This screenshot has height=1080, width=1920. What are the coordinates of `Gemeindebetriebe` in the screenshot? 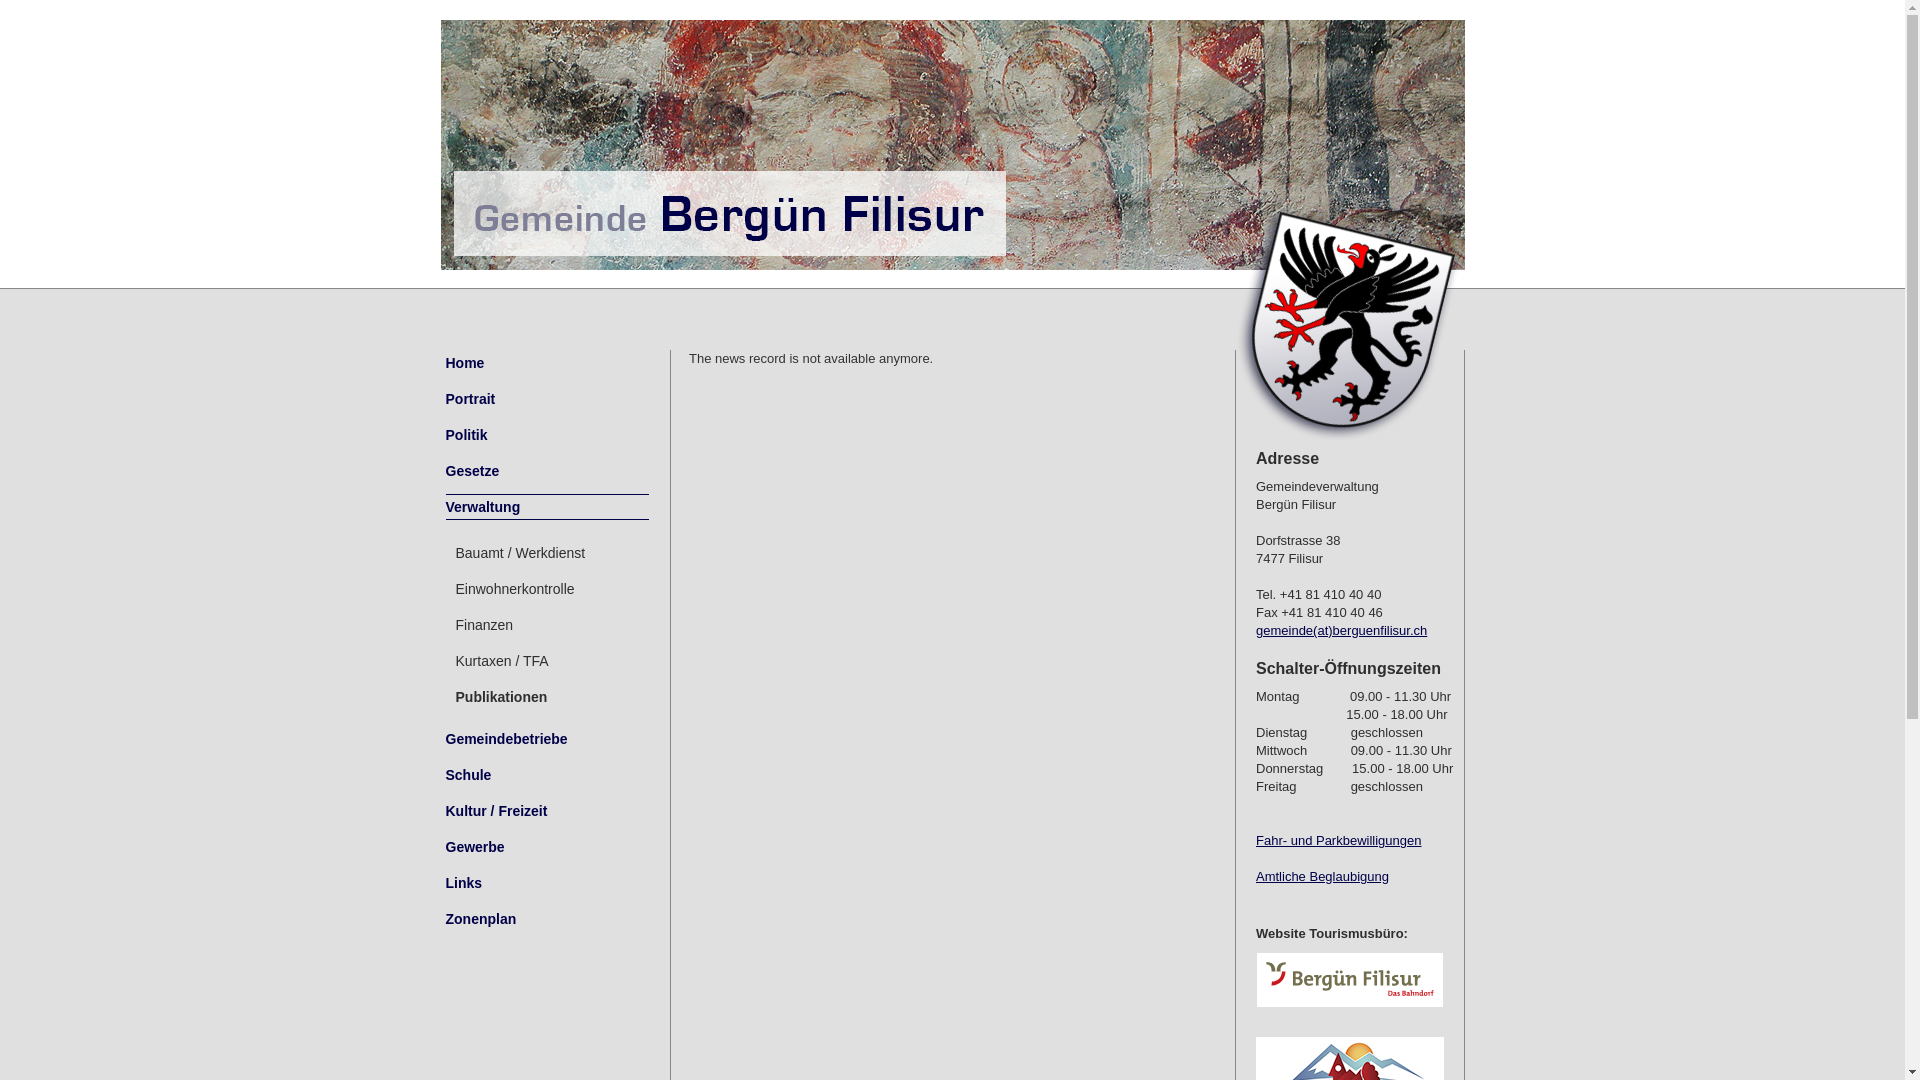 It's located at (548, 739).